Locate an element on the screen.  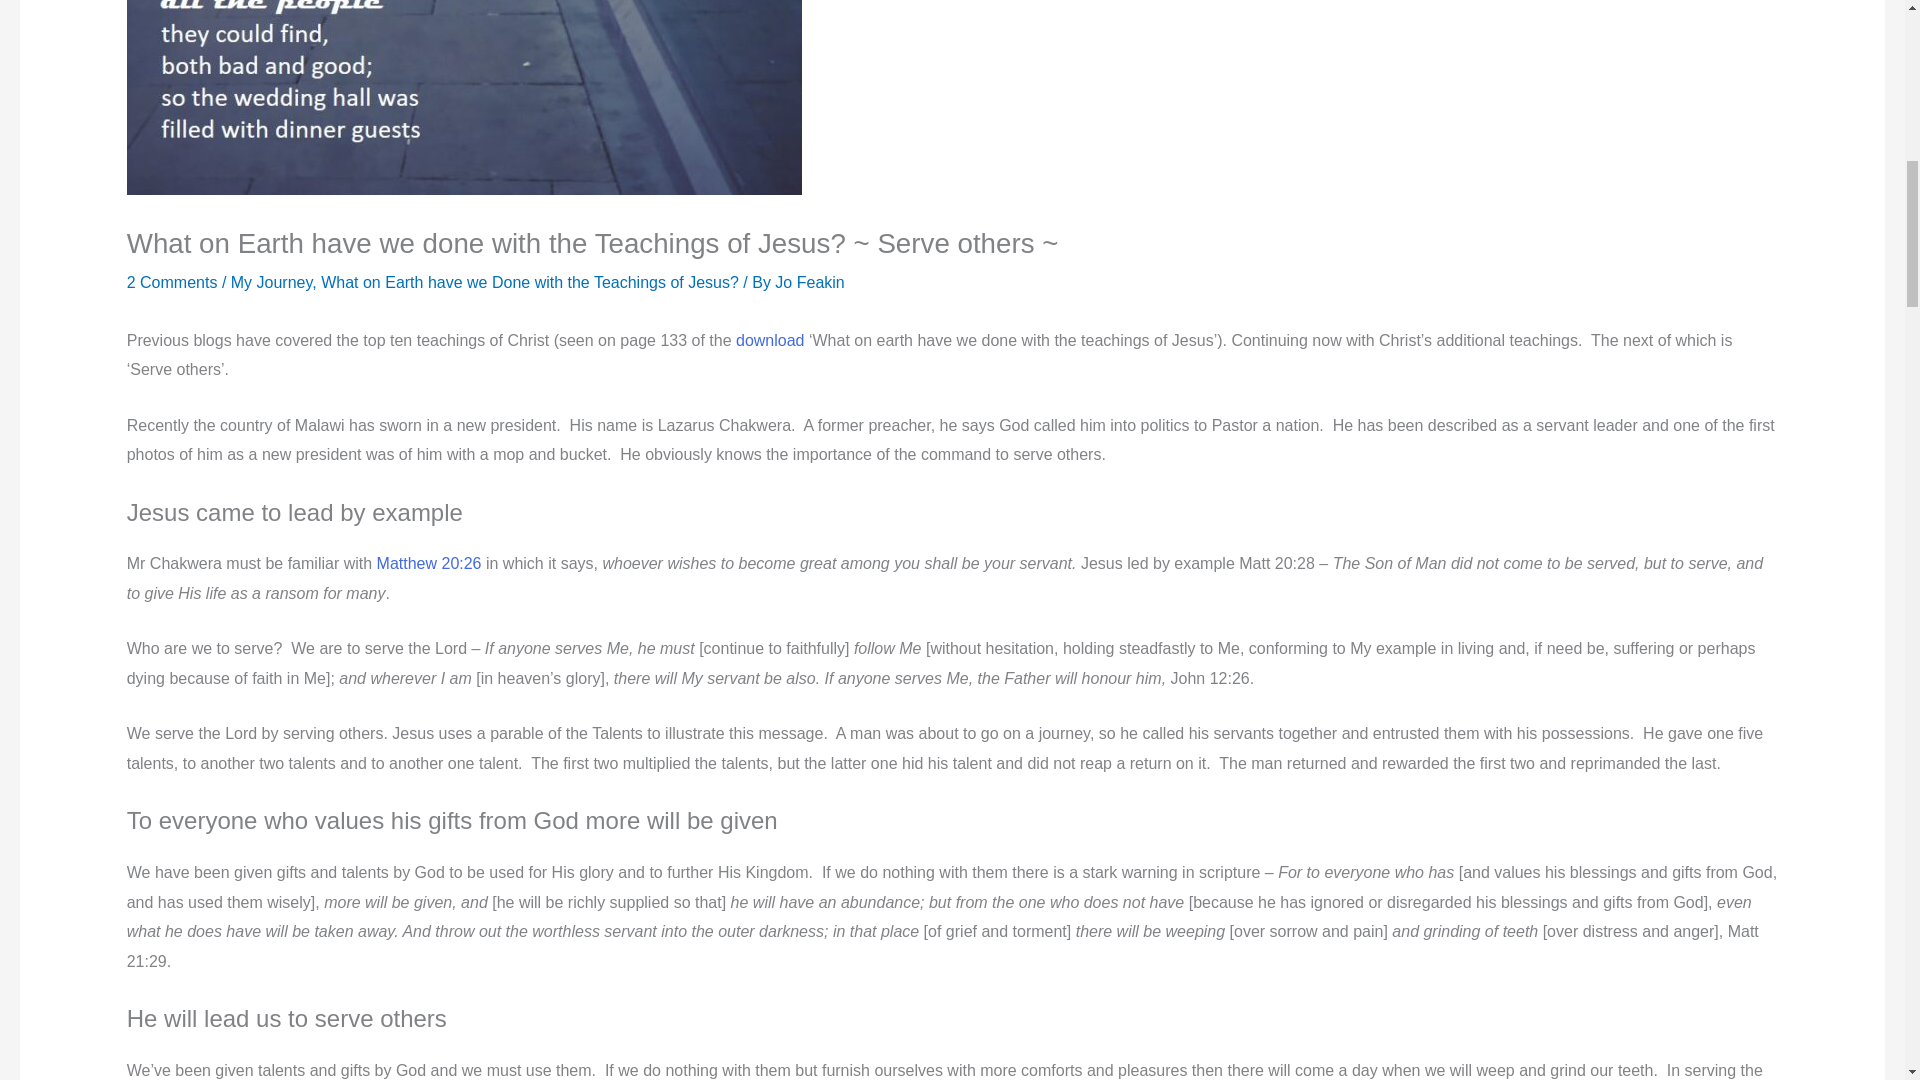
View all posts by Jo Feakin is located at coordinates (810, 282).